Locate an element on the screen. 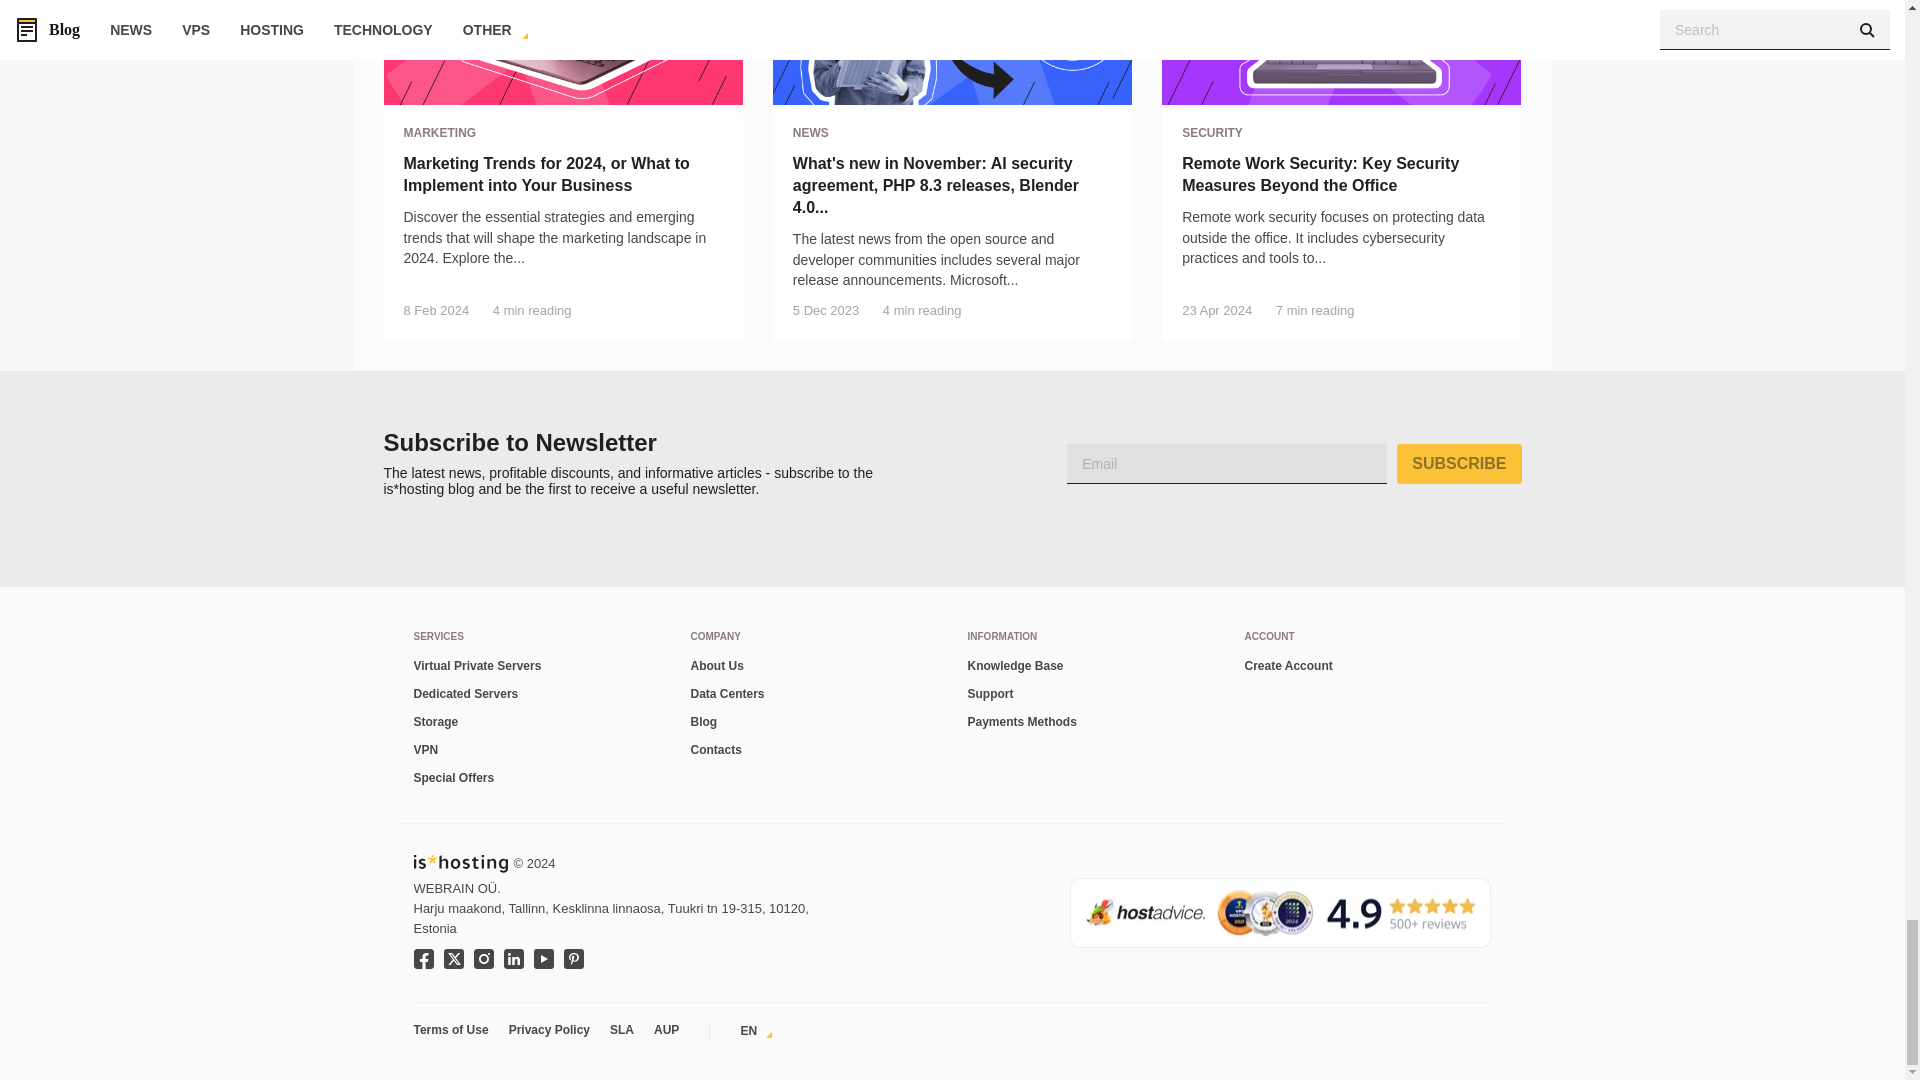  Storage is located at coordinates (537, 722).